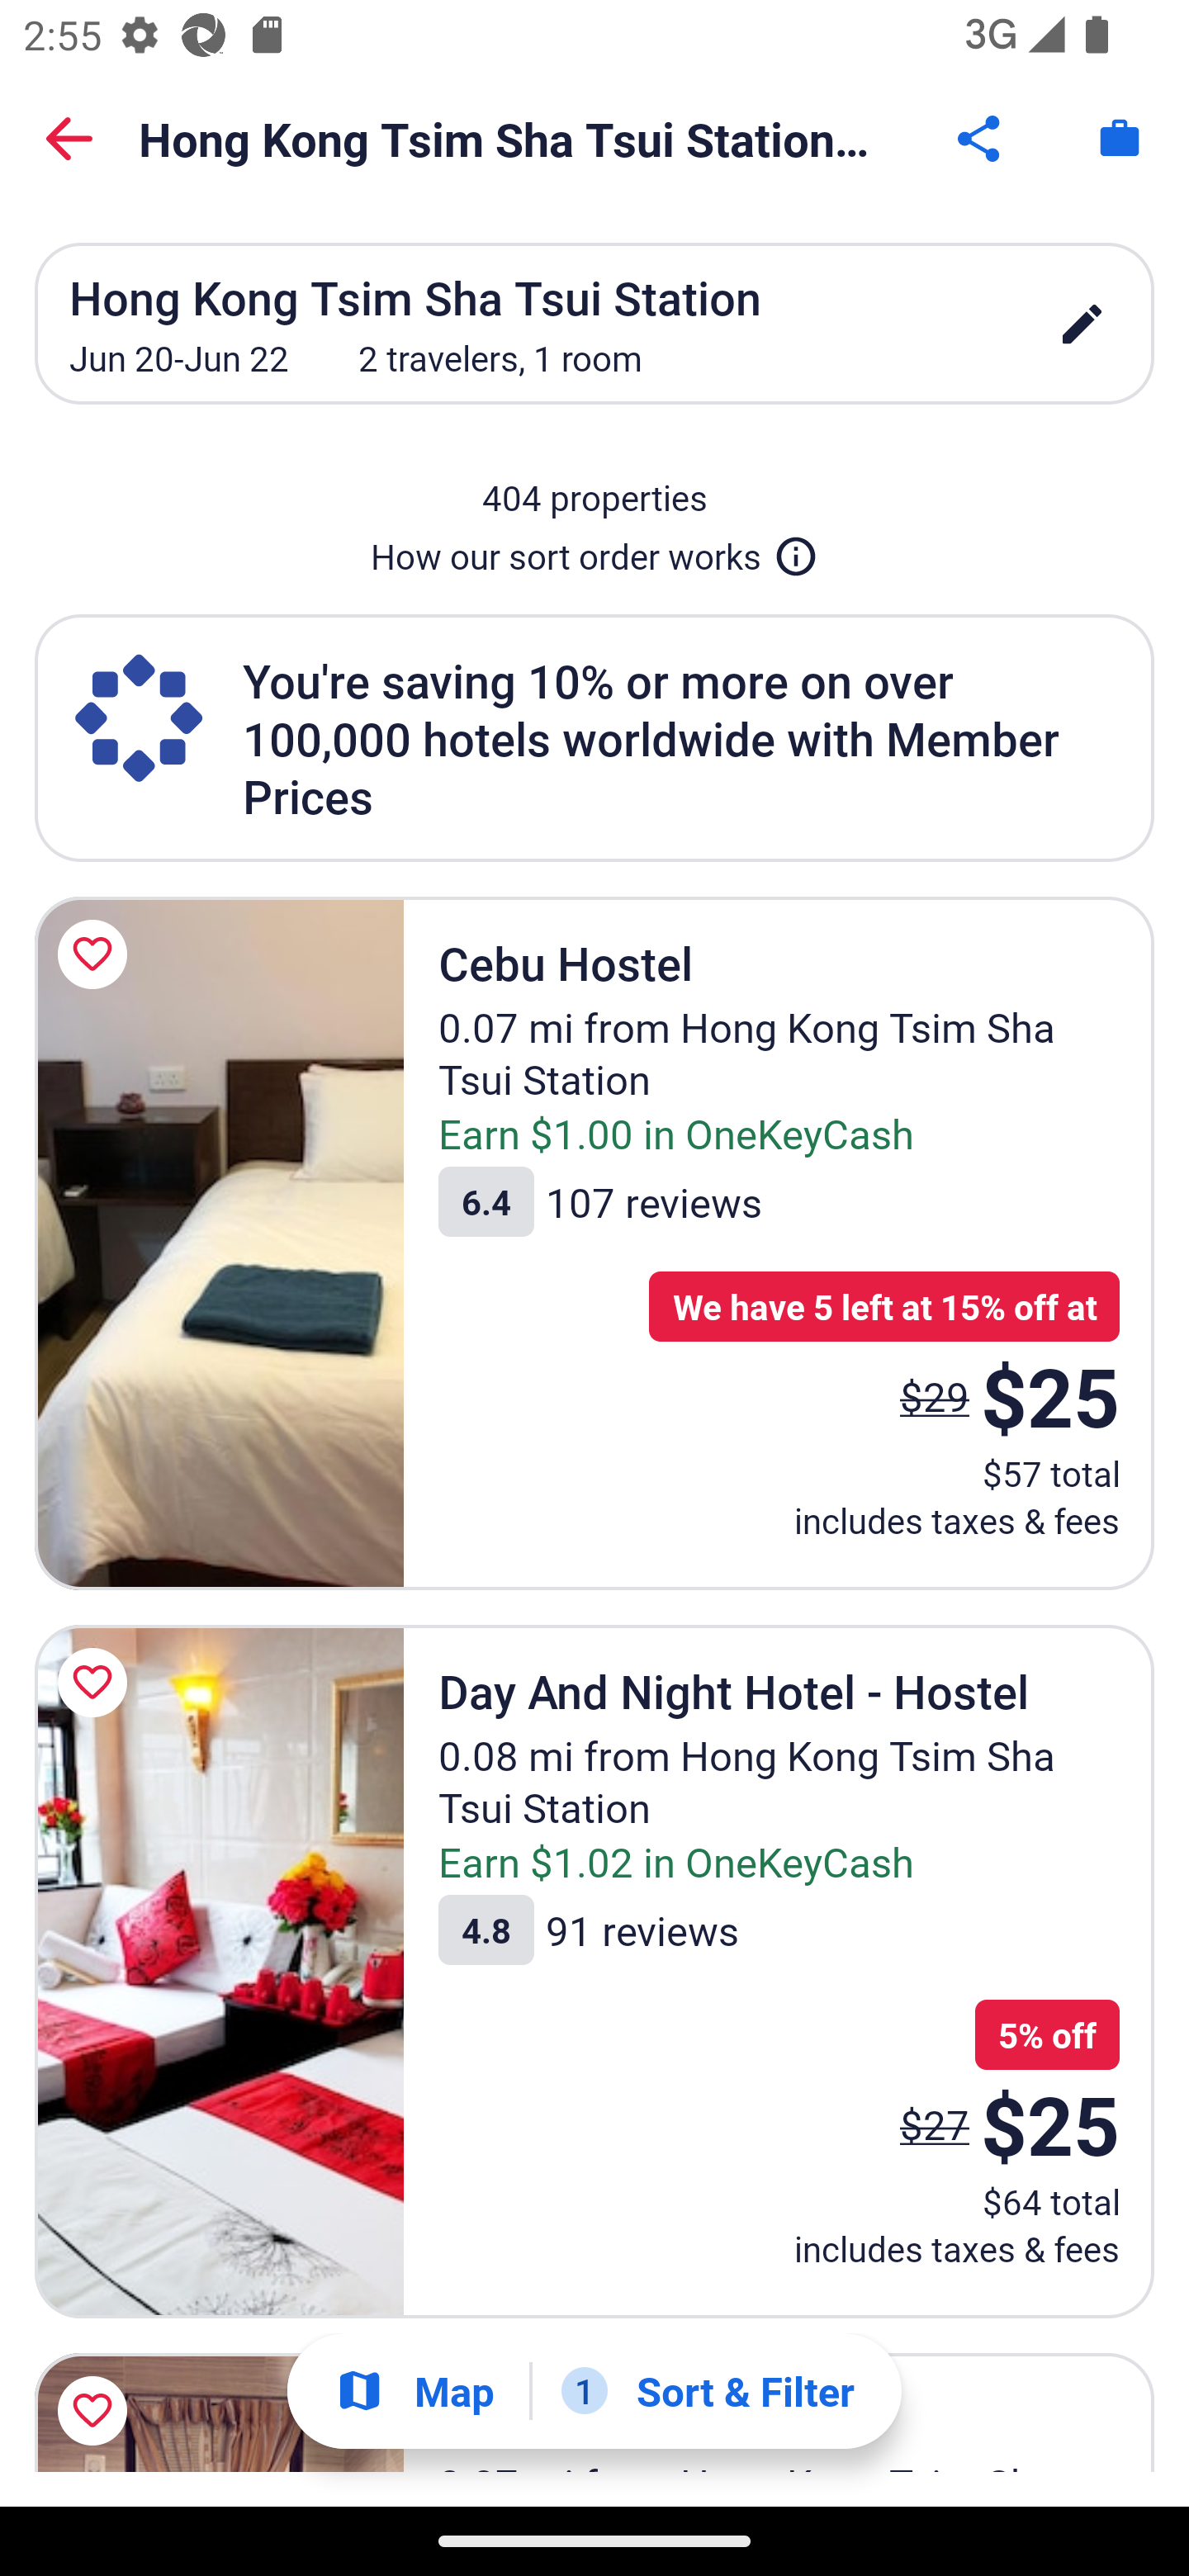 This screenshot has height=2576, width=1189. I want to click on Trips. Button, so click(1120, 139).